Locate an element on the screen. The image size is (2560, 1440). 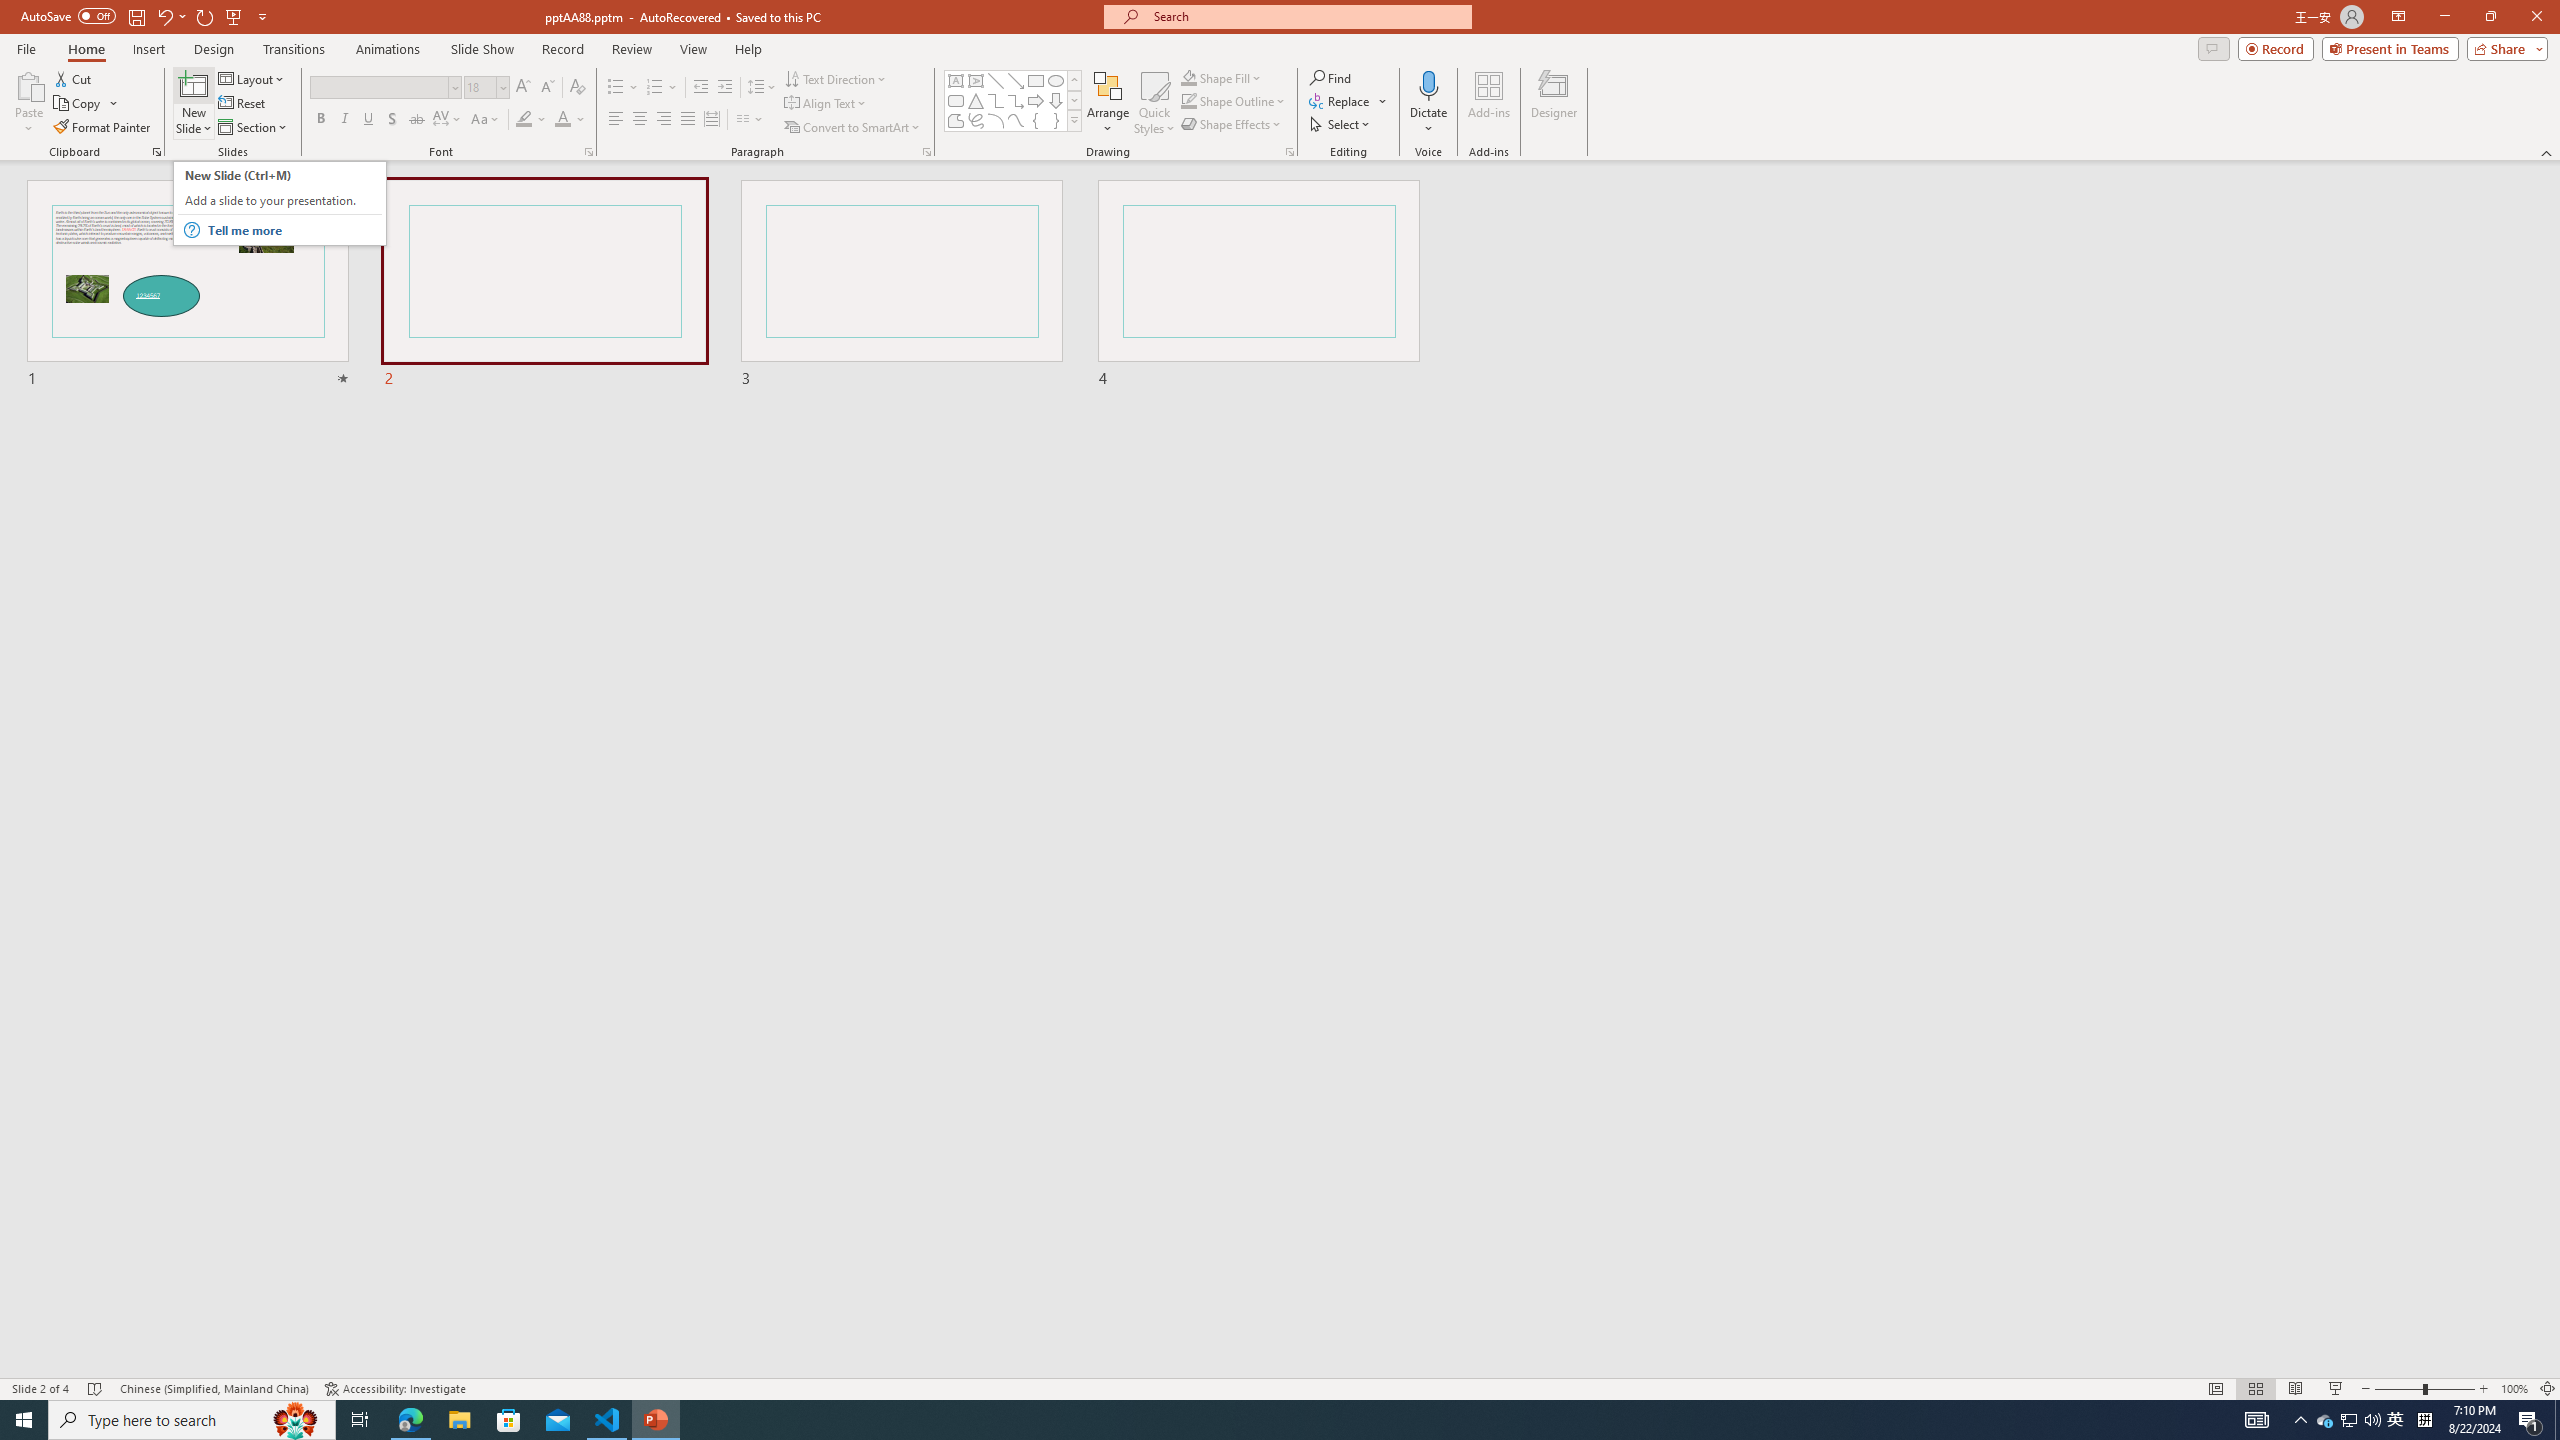
Spell Check No Errors is located at coordinates (96, 1389).